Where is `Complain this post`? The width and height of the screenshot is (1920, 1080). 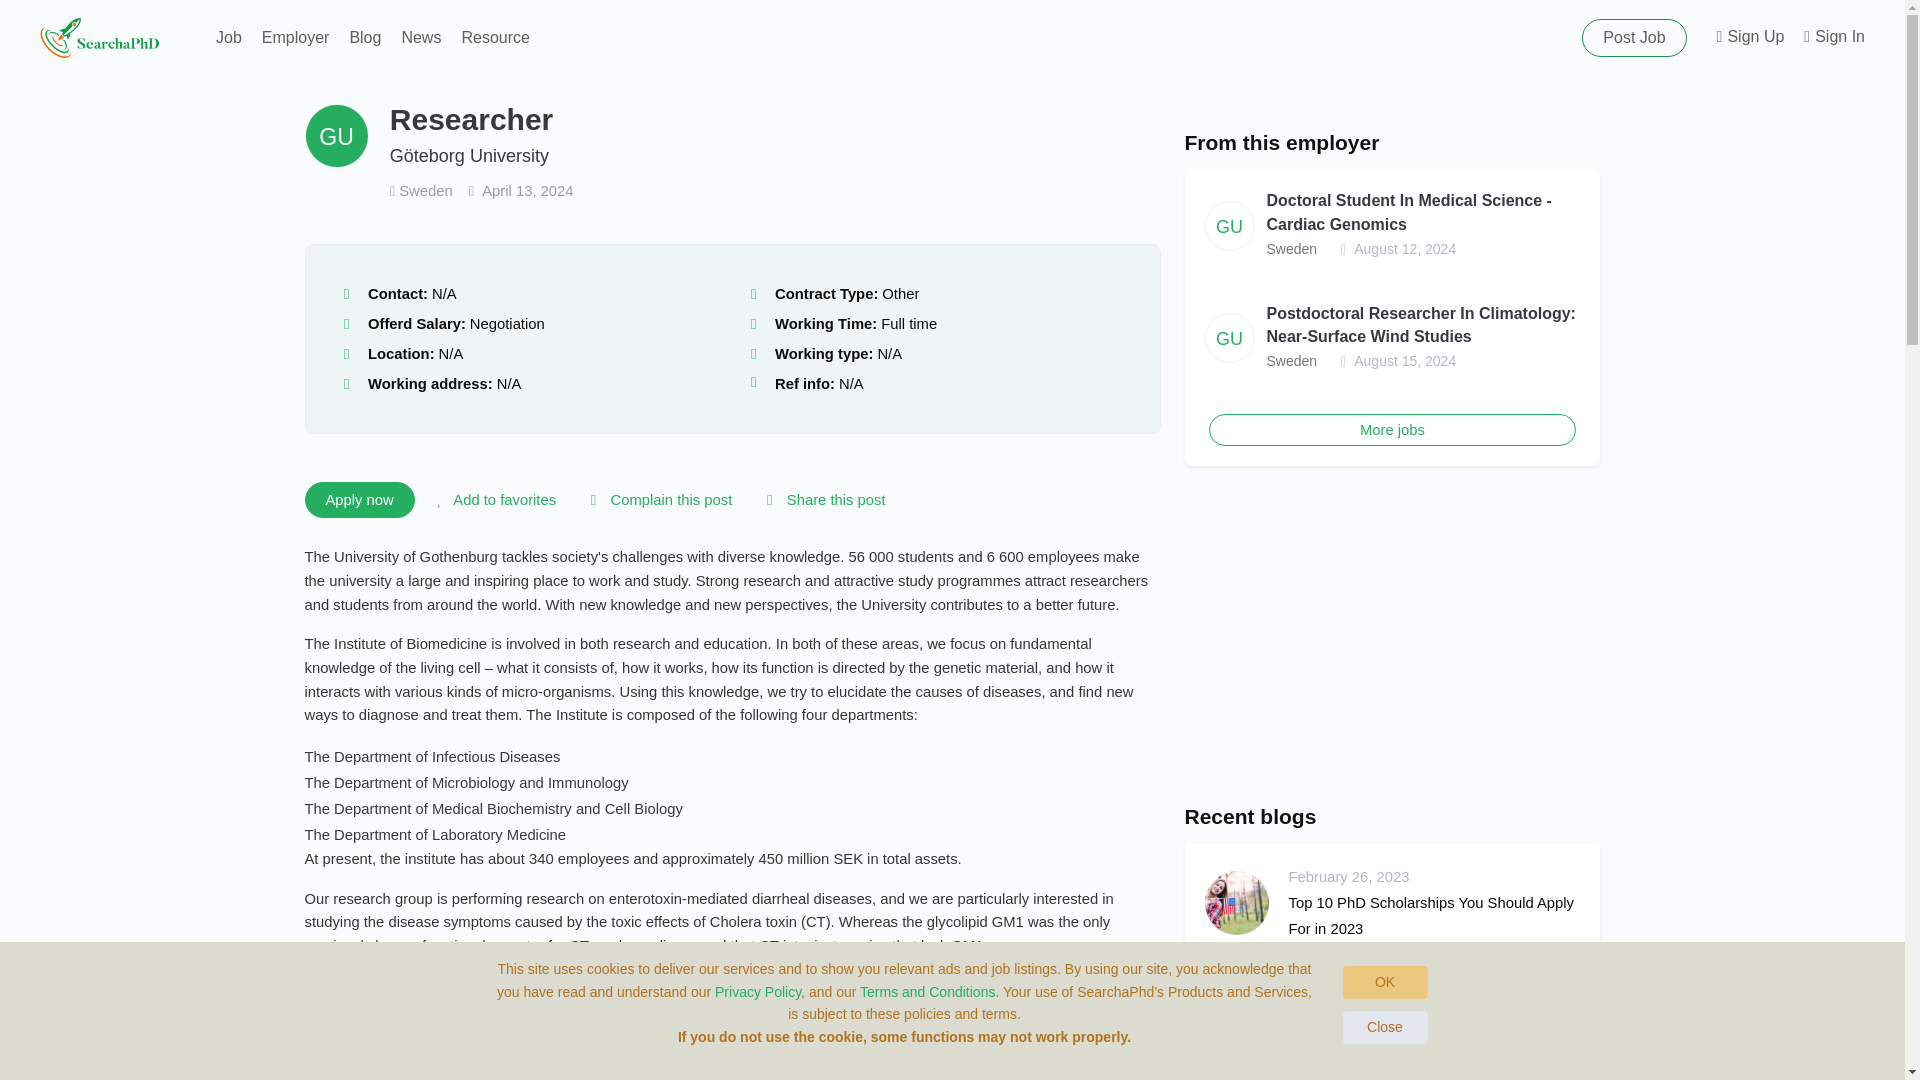
Complain this post is located at coordinates (657, 500).